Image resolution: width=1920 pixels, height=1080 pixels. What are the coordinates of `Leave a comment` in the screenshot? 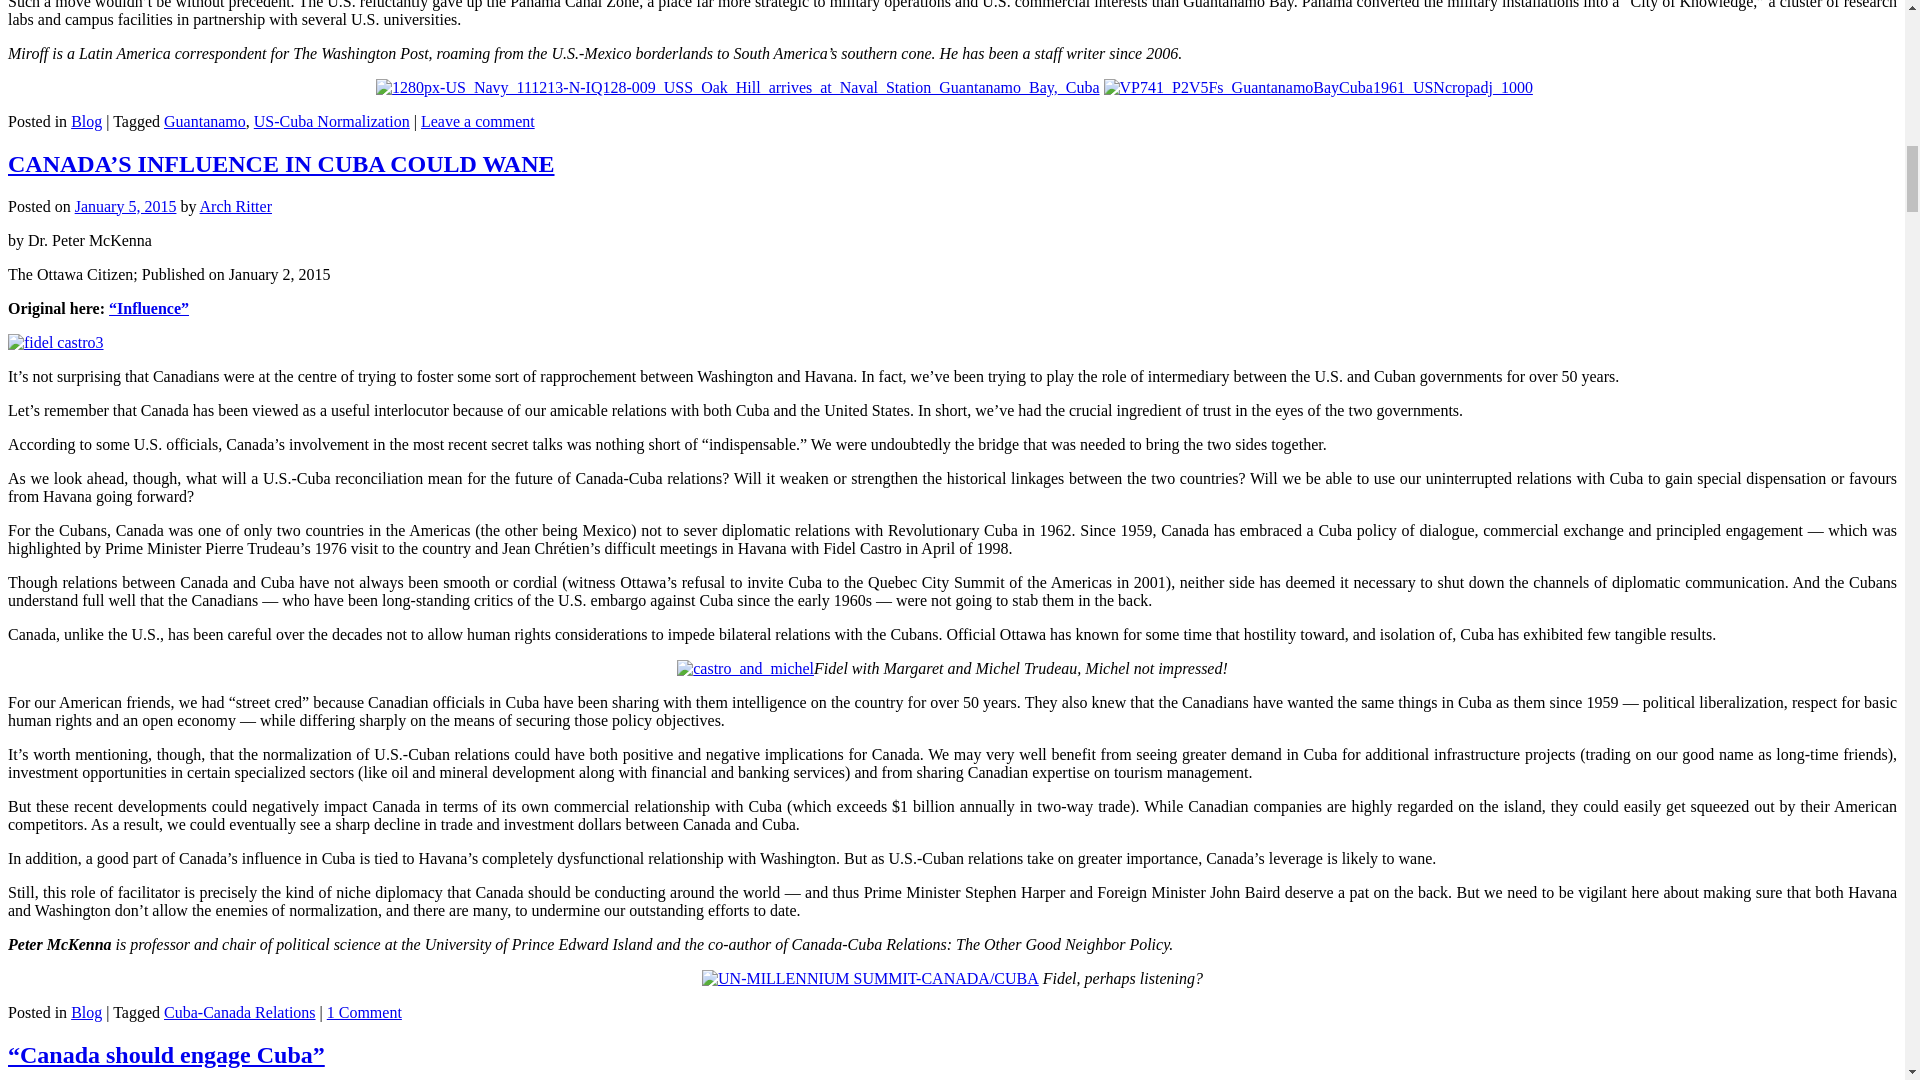 It's located at (478, 121).